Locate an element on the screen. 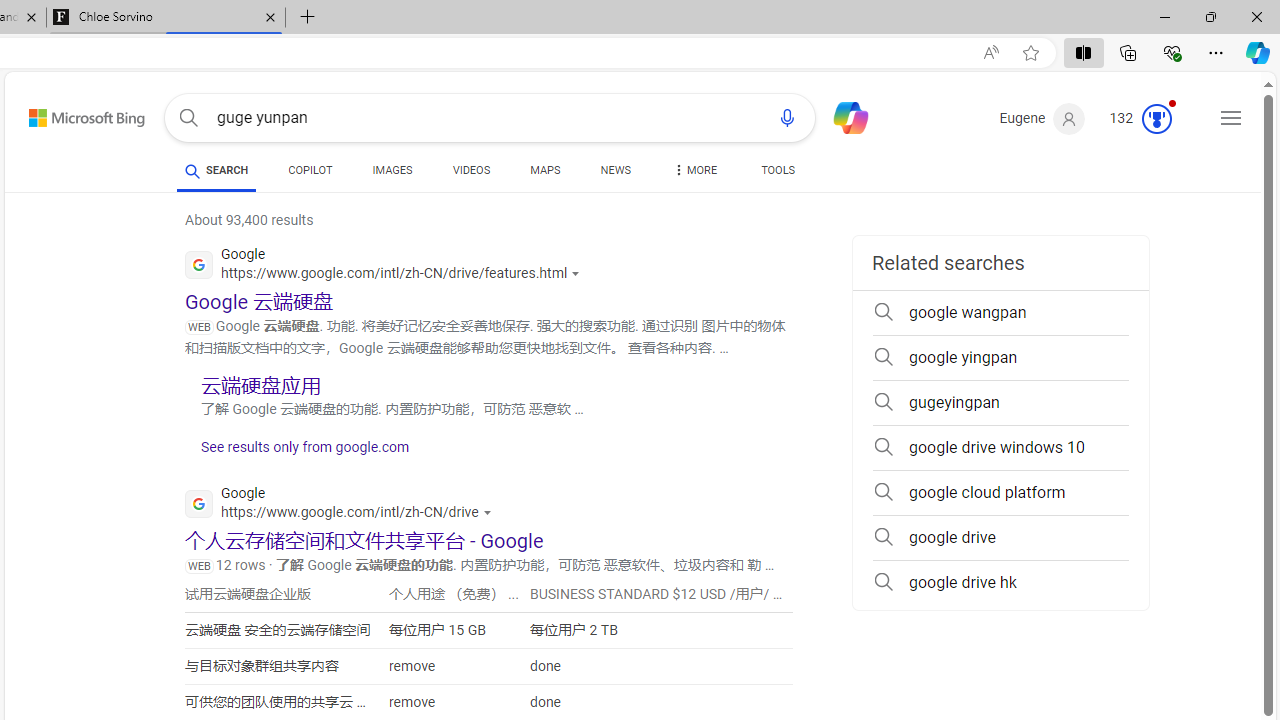  Collections is located at coordinates (1128, 52).